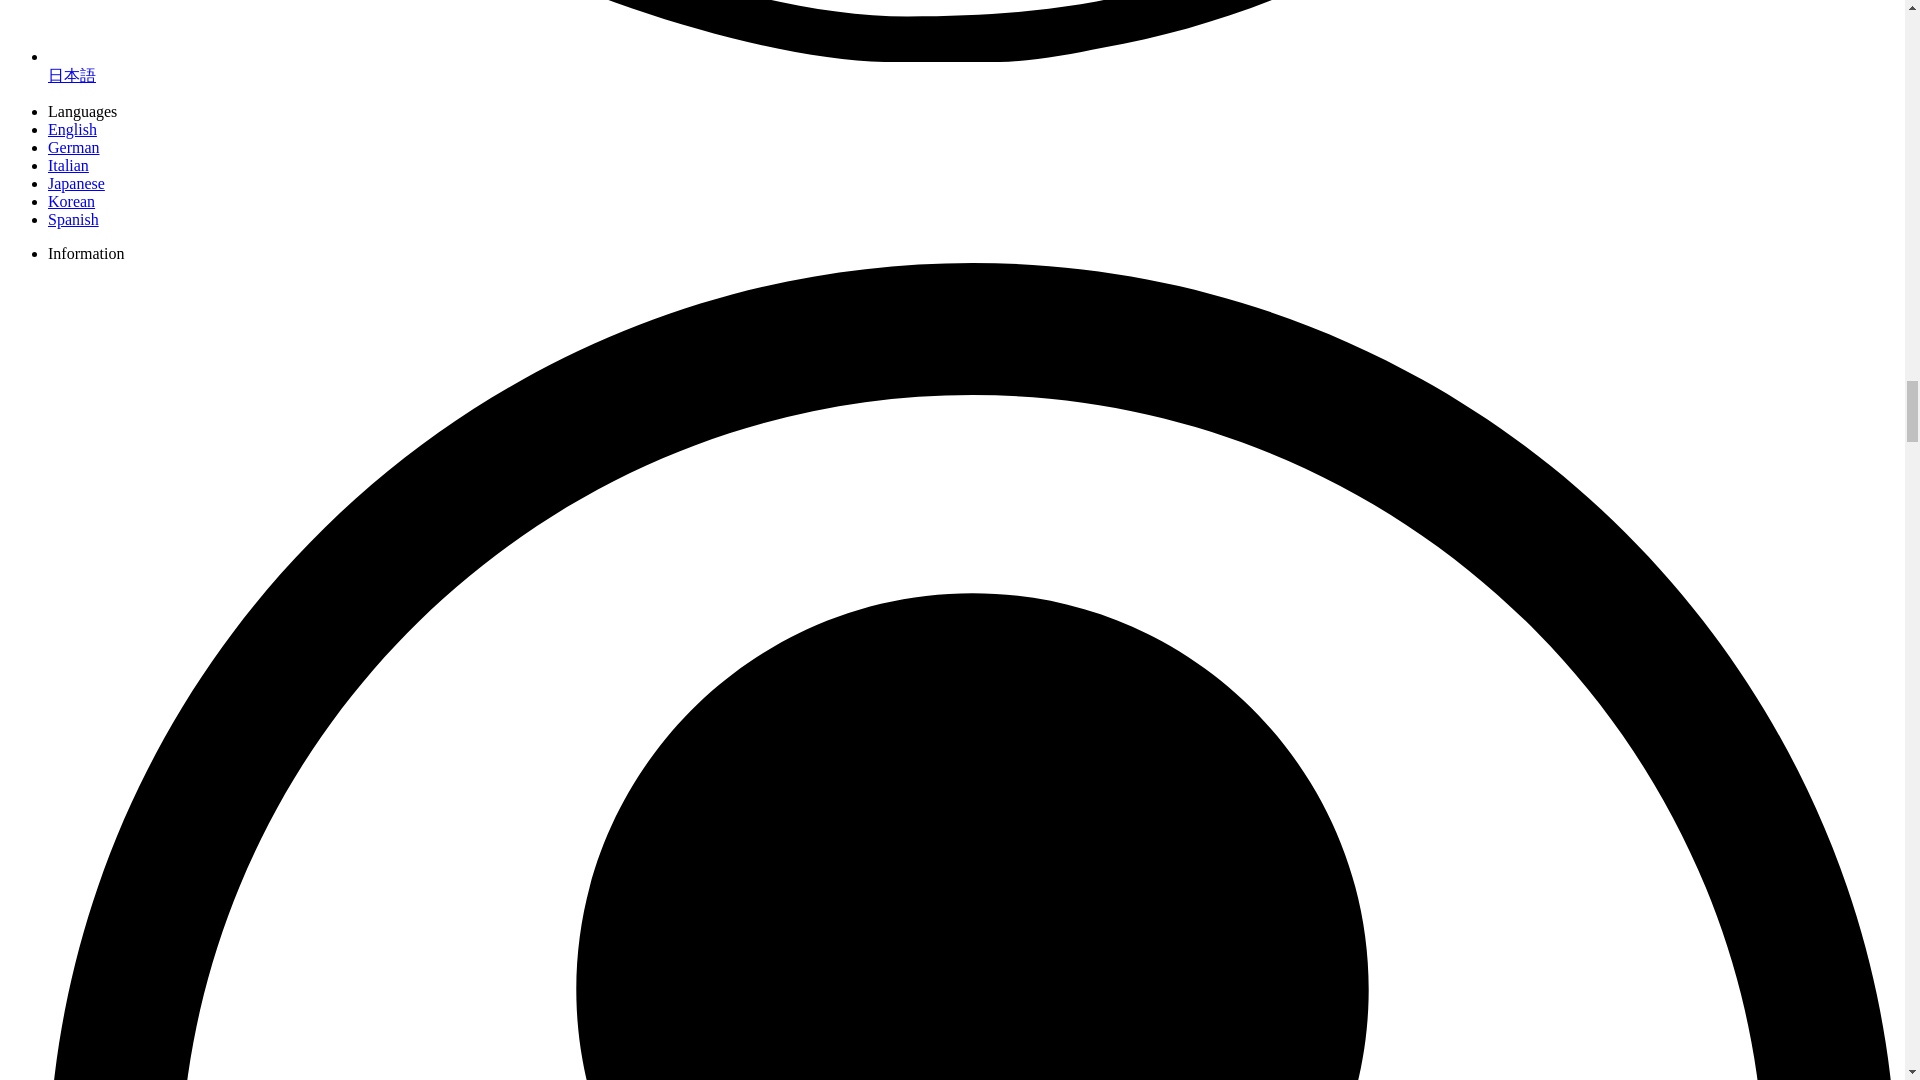 The width and height of the screenshot is (1920, 1080). What do you see at coordinates (68, 164) in the screenshot?
I see `Italian` at bounding box center [68, 164].